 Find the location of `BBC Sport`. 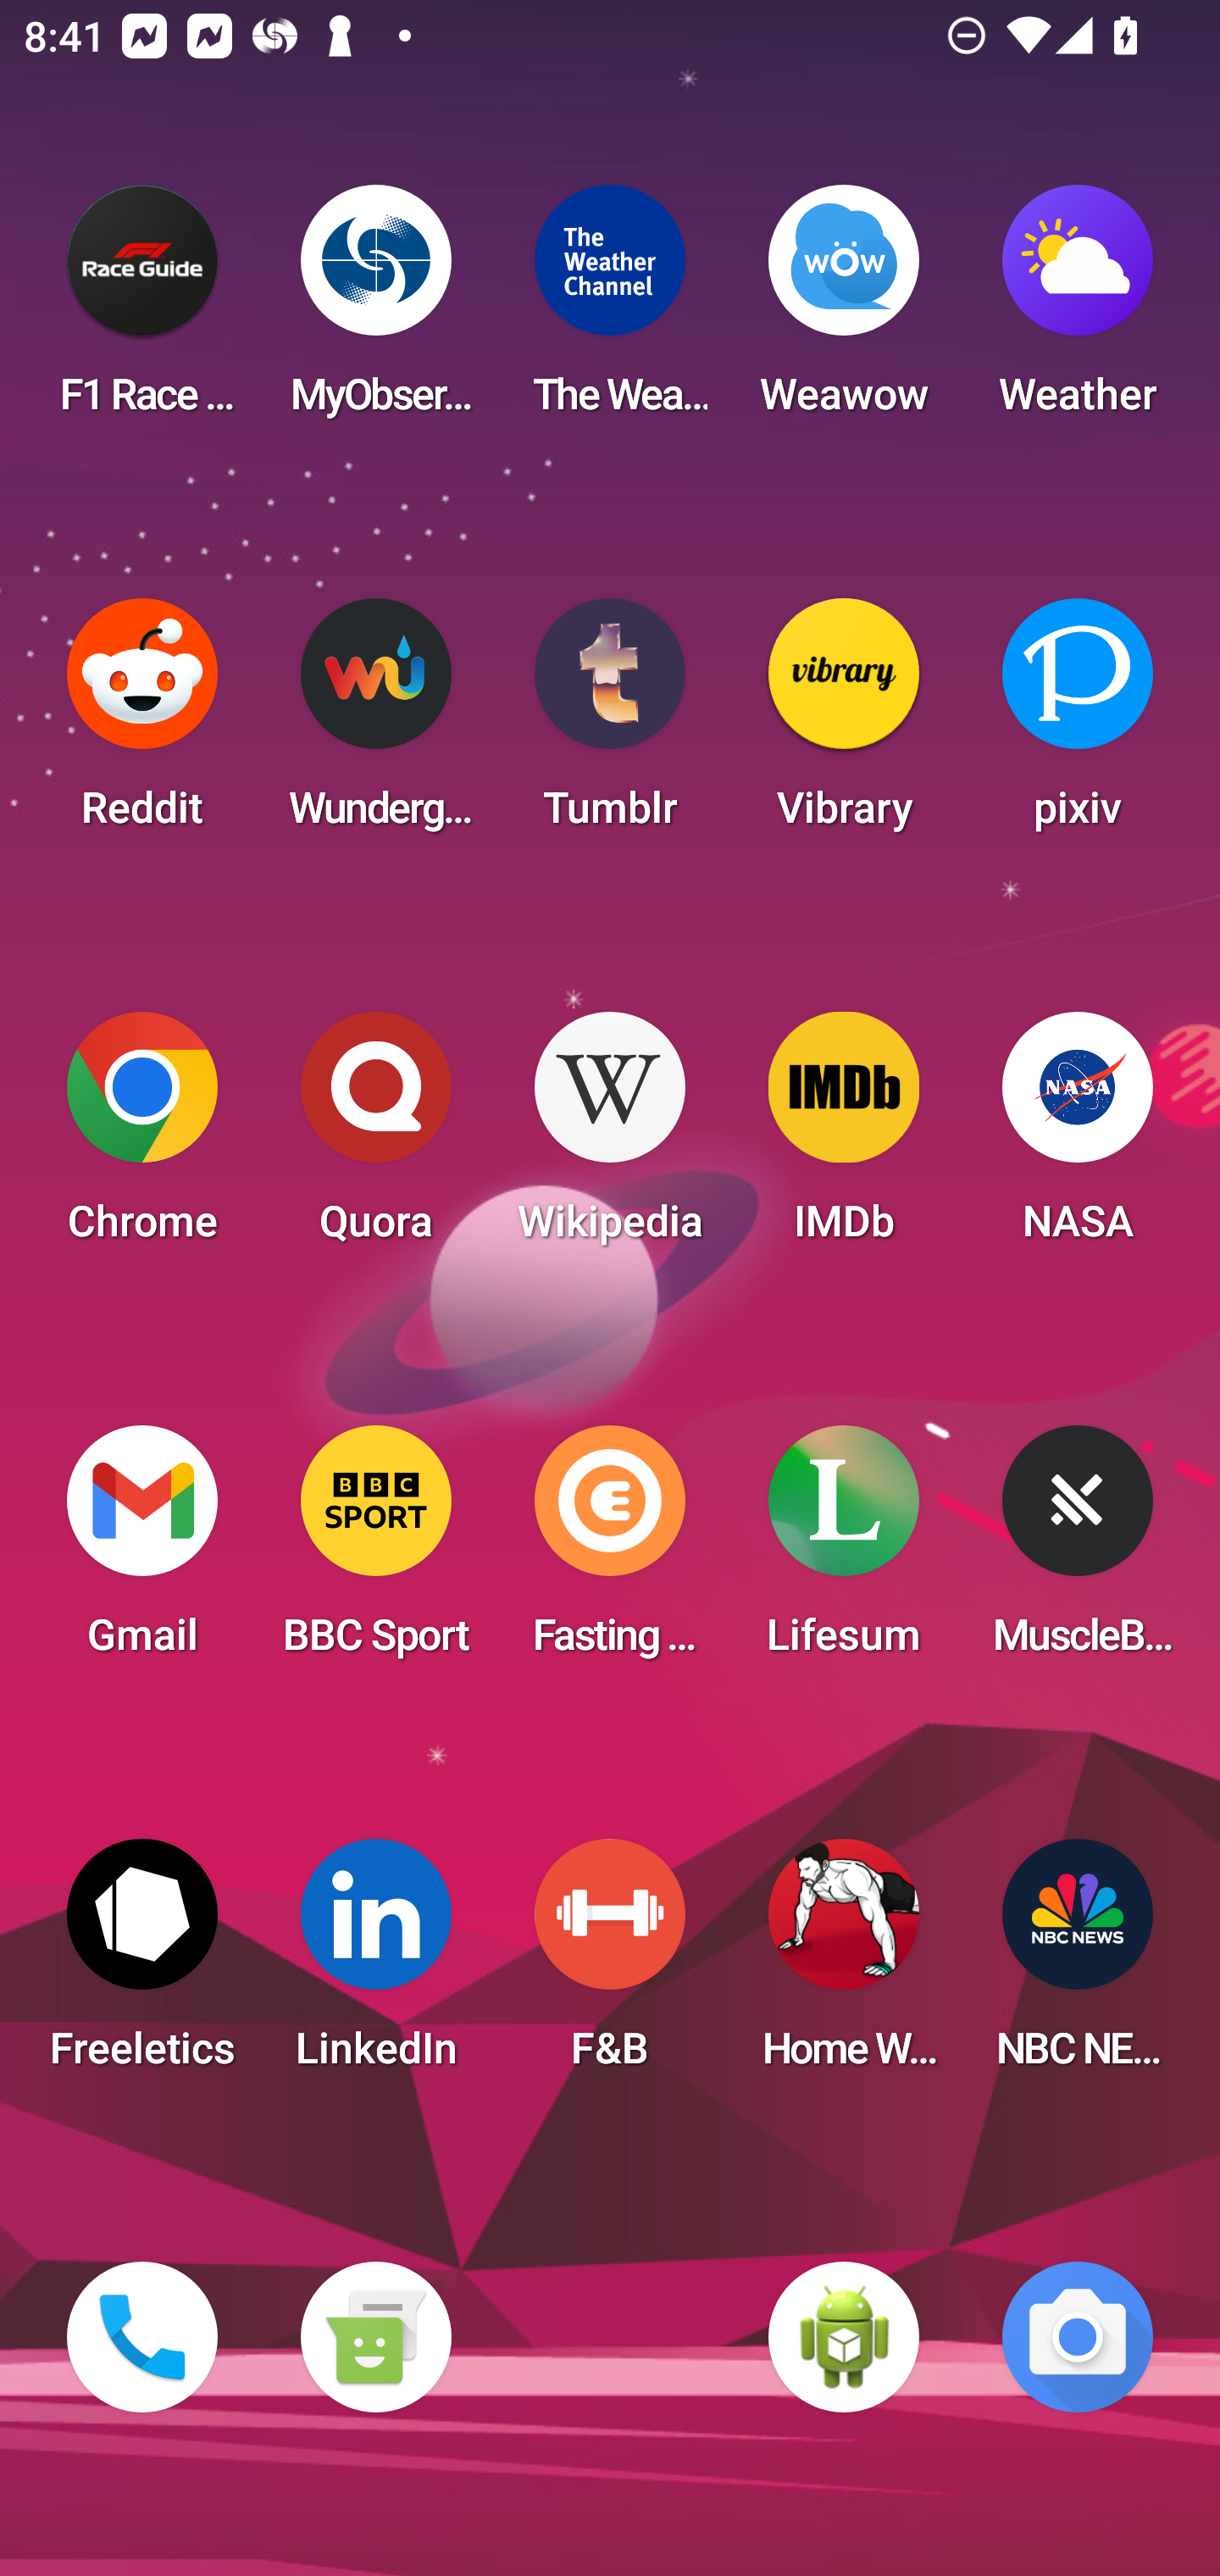

BBC Sport is located at coordinates (375, 1551).